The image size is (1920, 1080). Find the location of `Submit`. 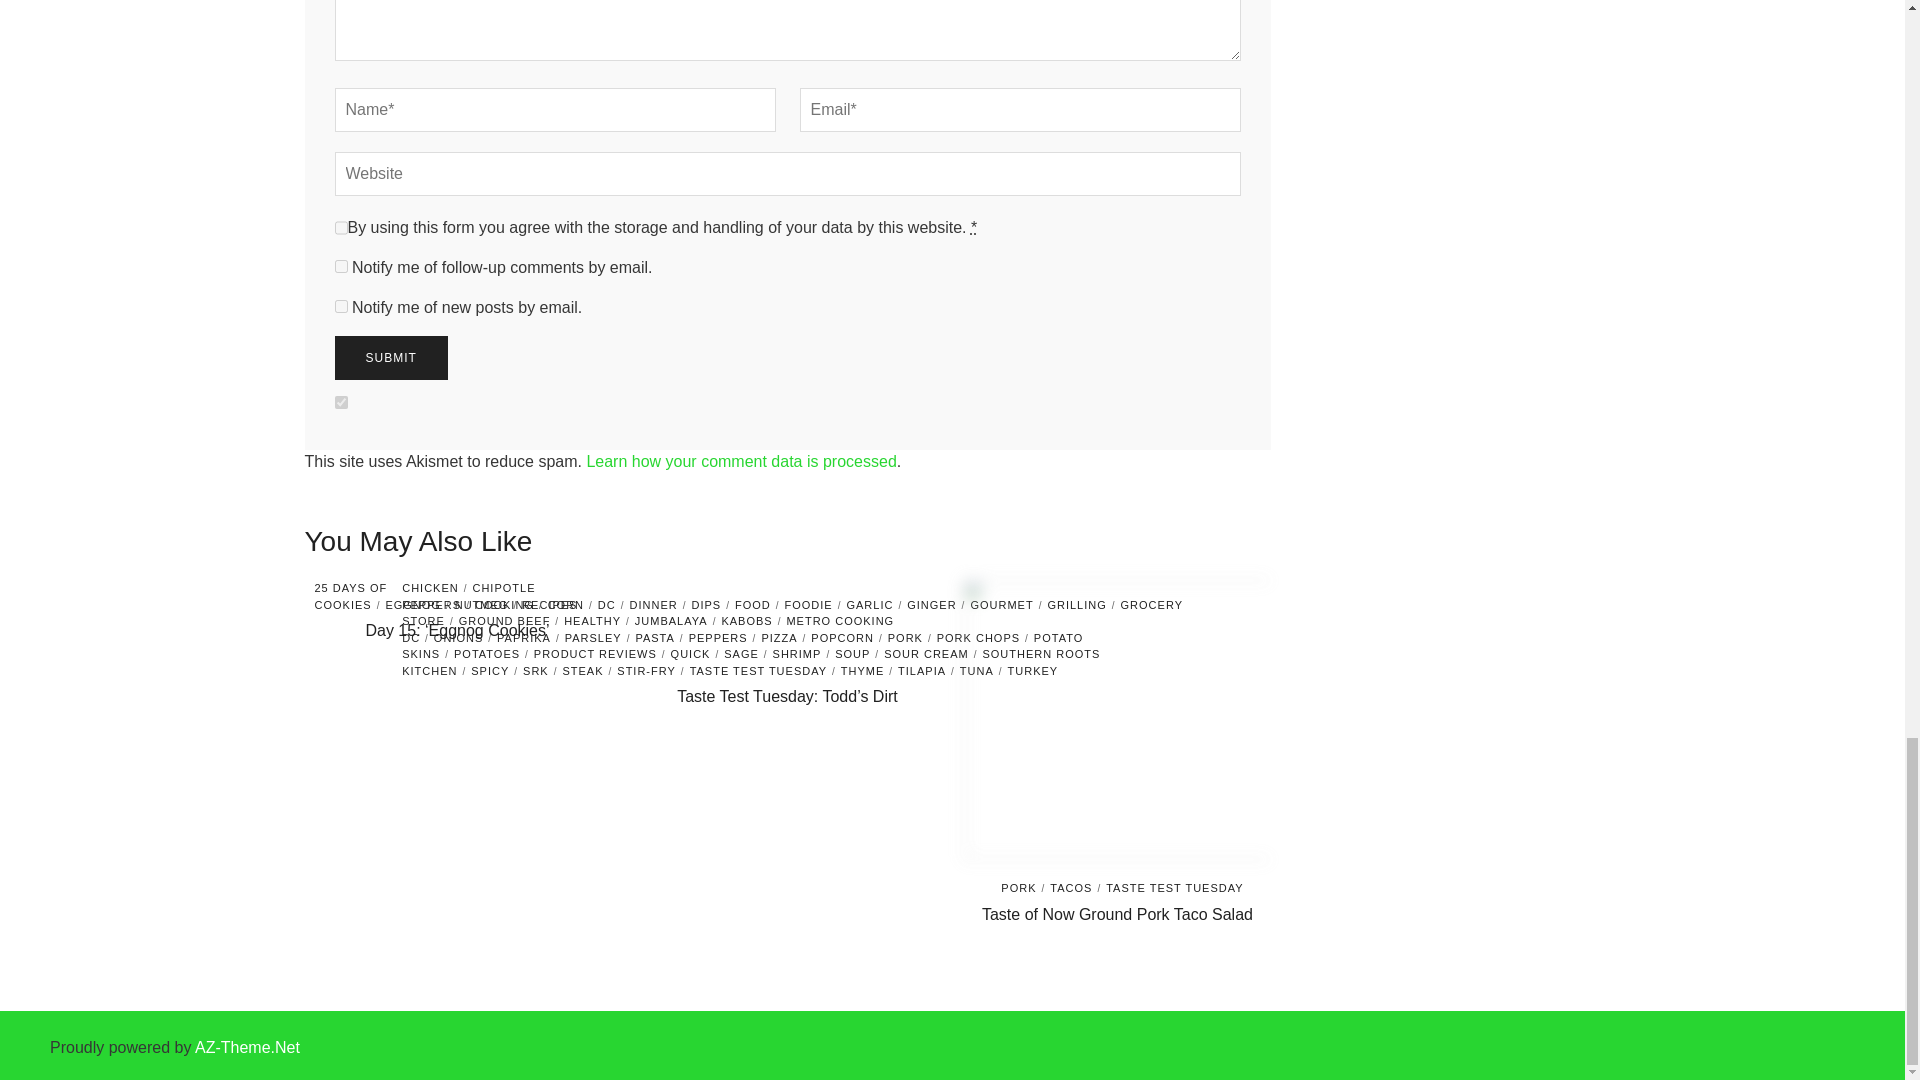

Submit is located at coordinates (390, 358).